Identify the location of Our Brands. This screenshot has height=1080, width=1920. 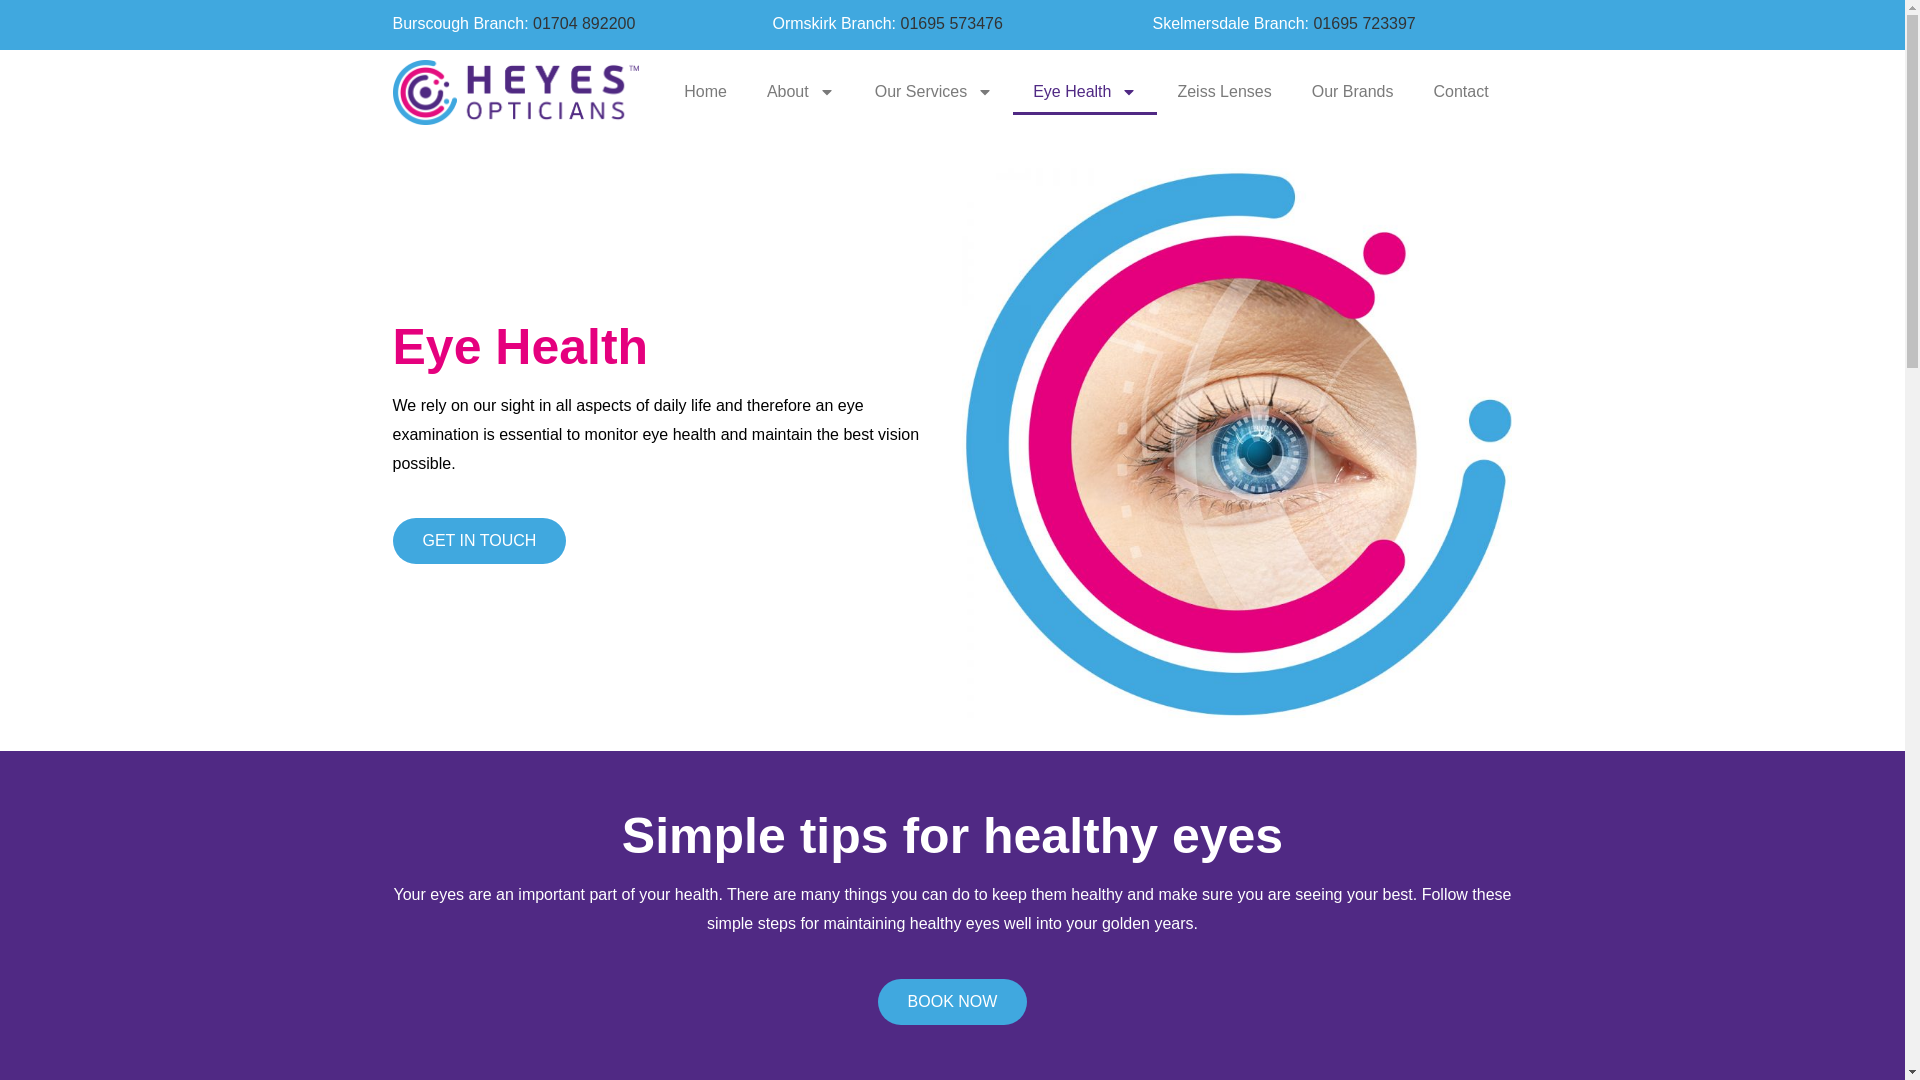
(1352, 92).